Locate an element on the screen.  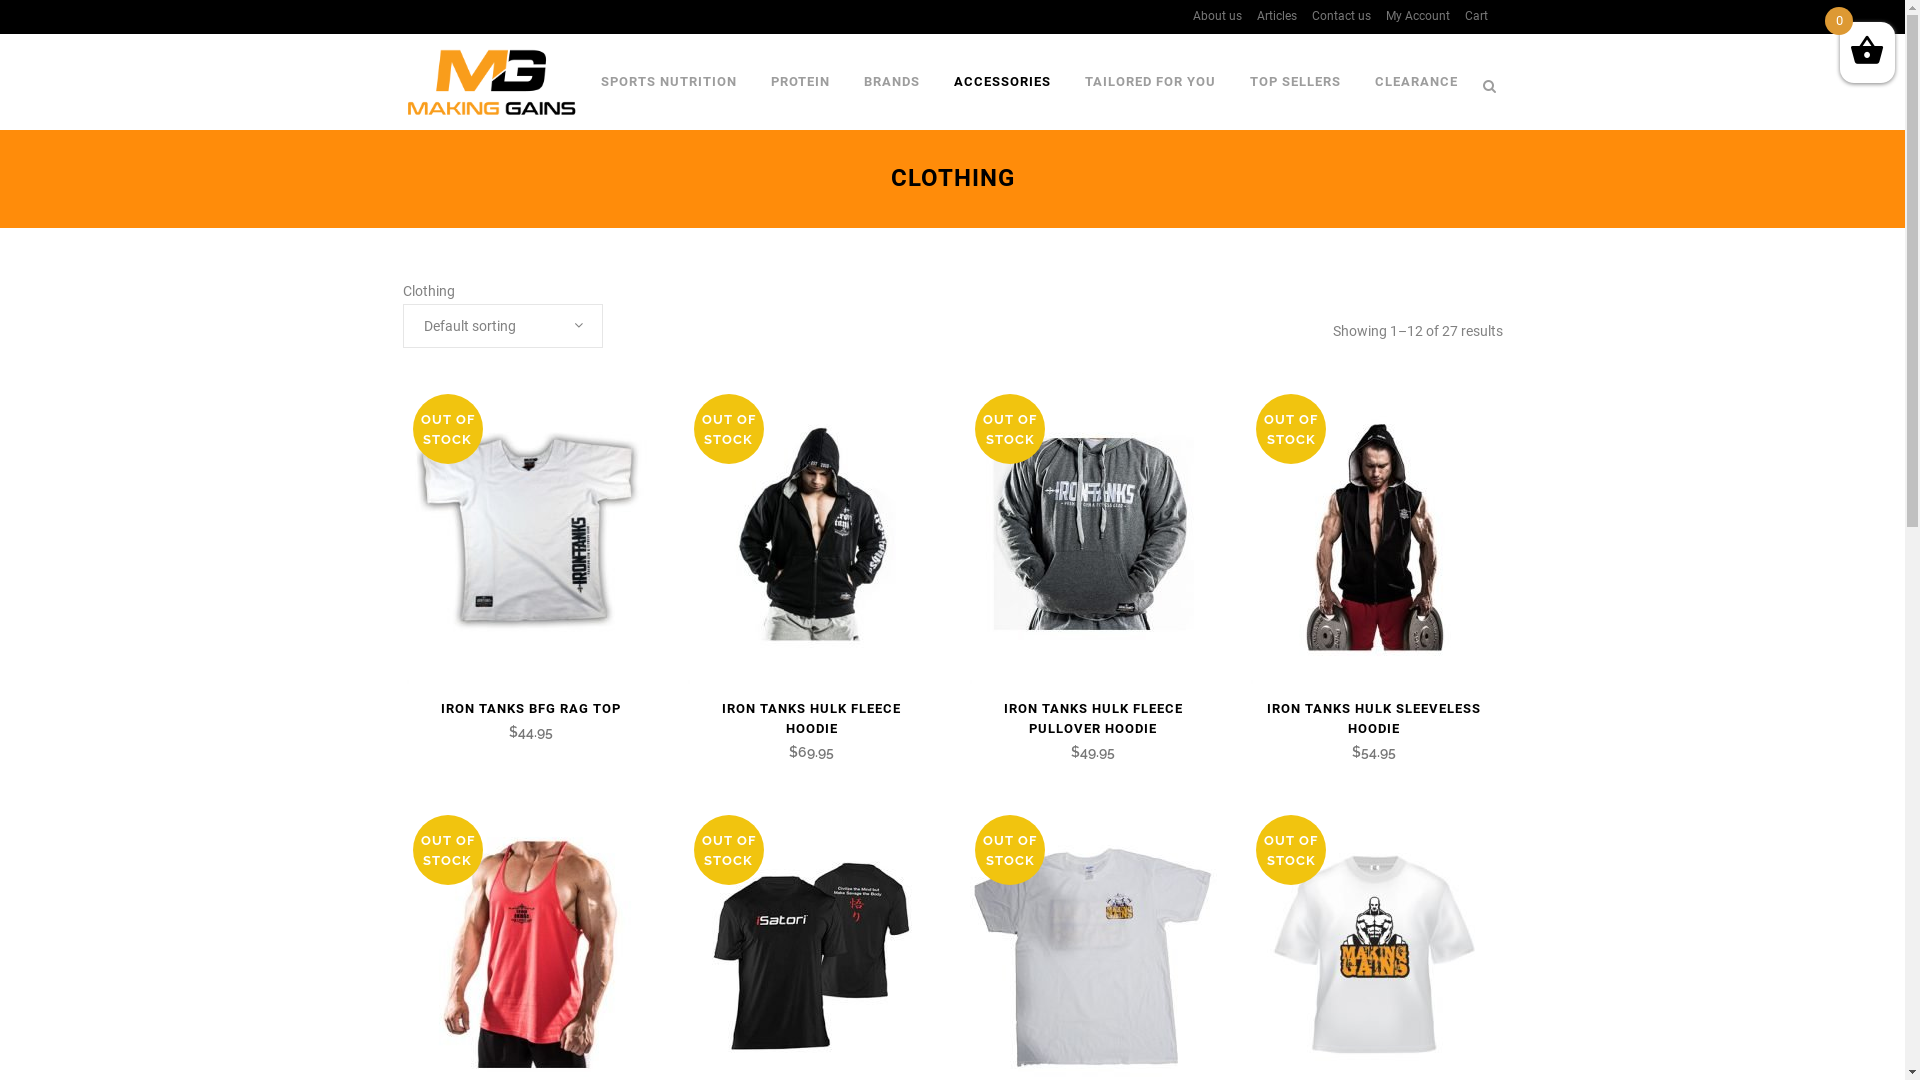
IRON TANKS HULK FLEECE PULLOVER HOODIE
$49.95 is located at coordinates (1092, 724).